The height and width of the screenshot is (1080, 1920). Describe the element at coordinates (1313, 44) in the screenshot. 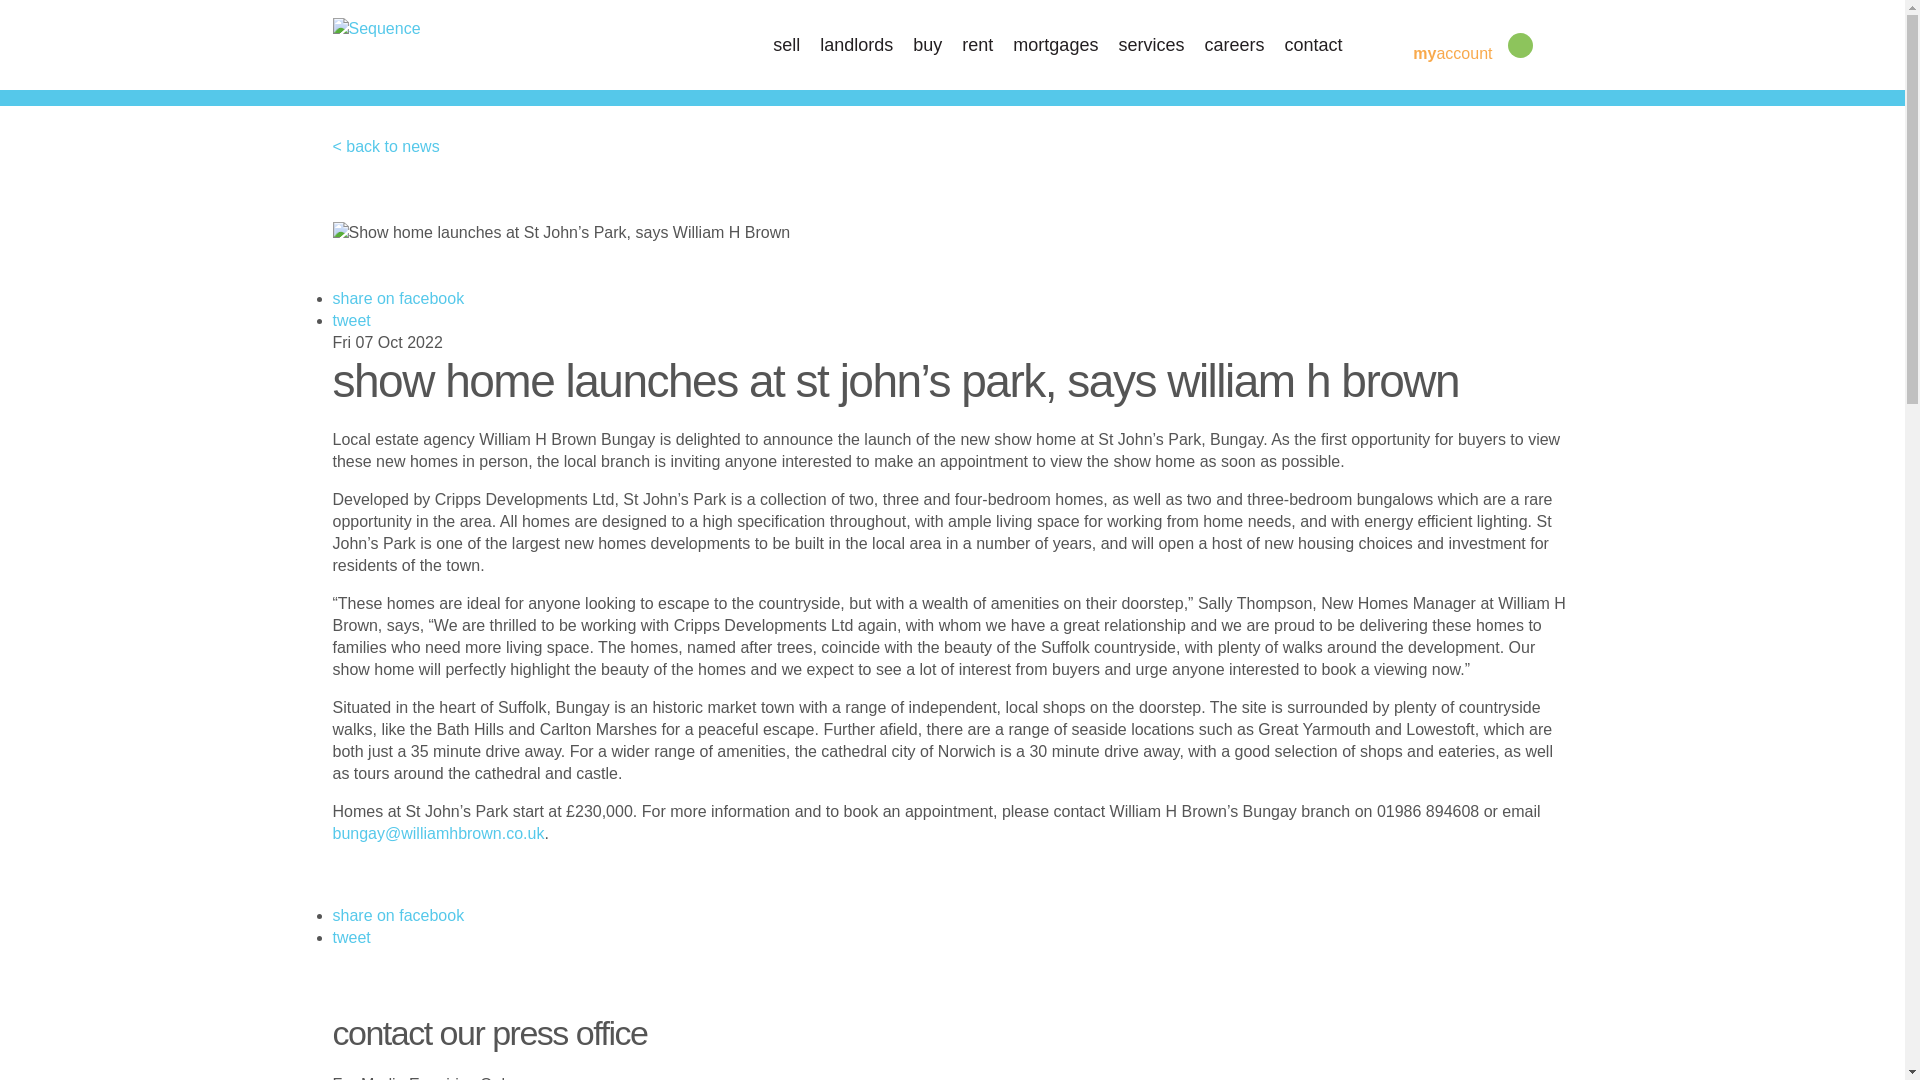

I see `contact` at that location.